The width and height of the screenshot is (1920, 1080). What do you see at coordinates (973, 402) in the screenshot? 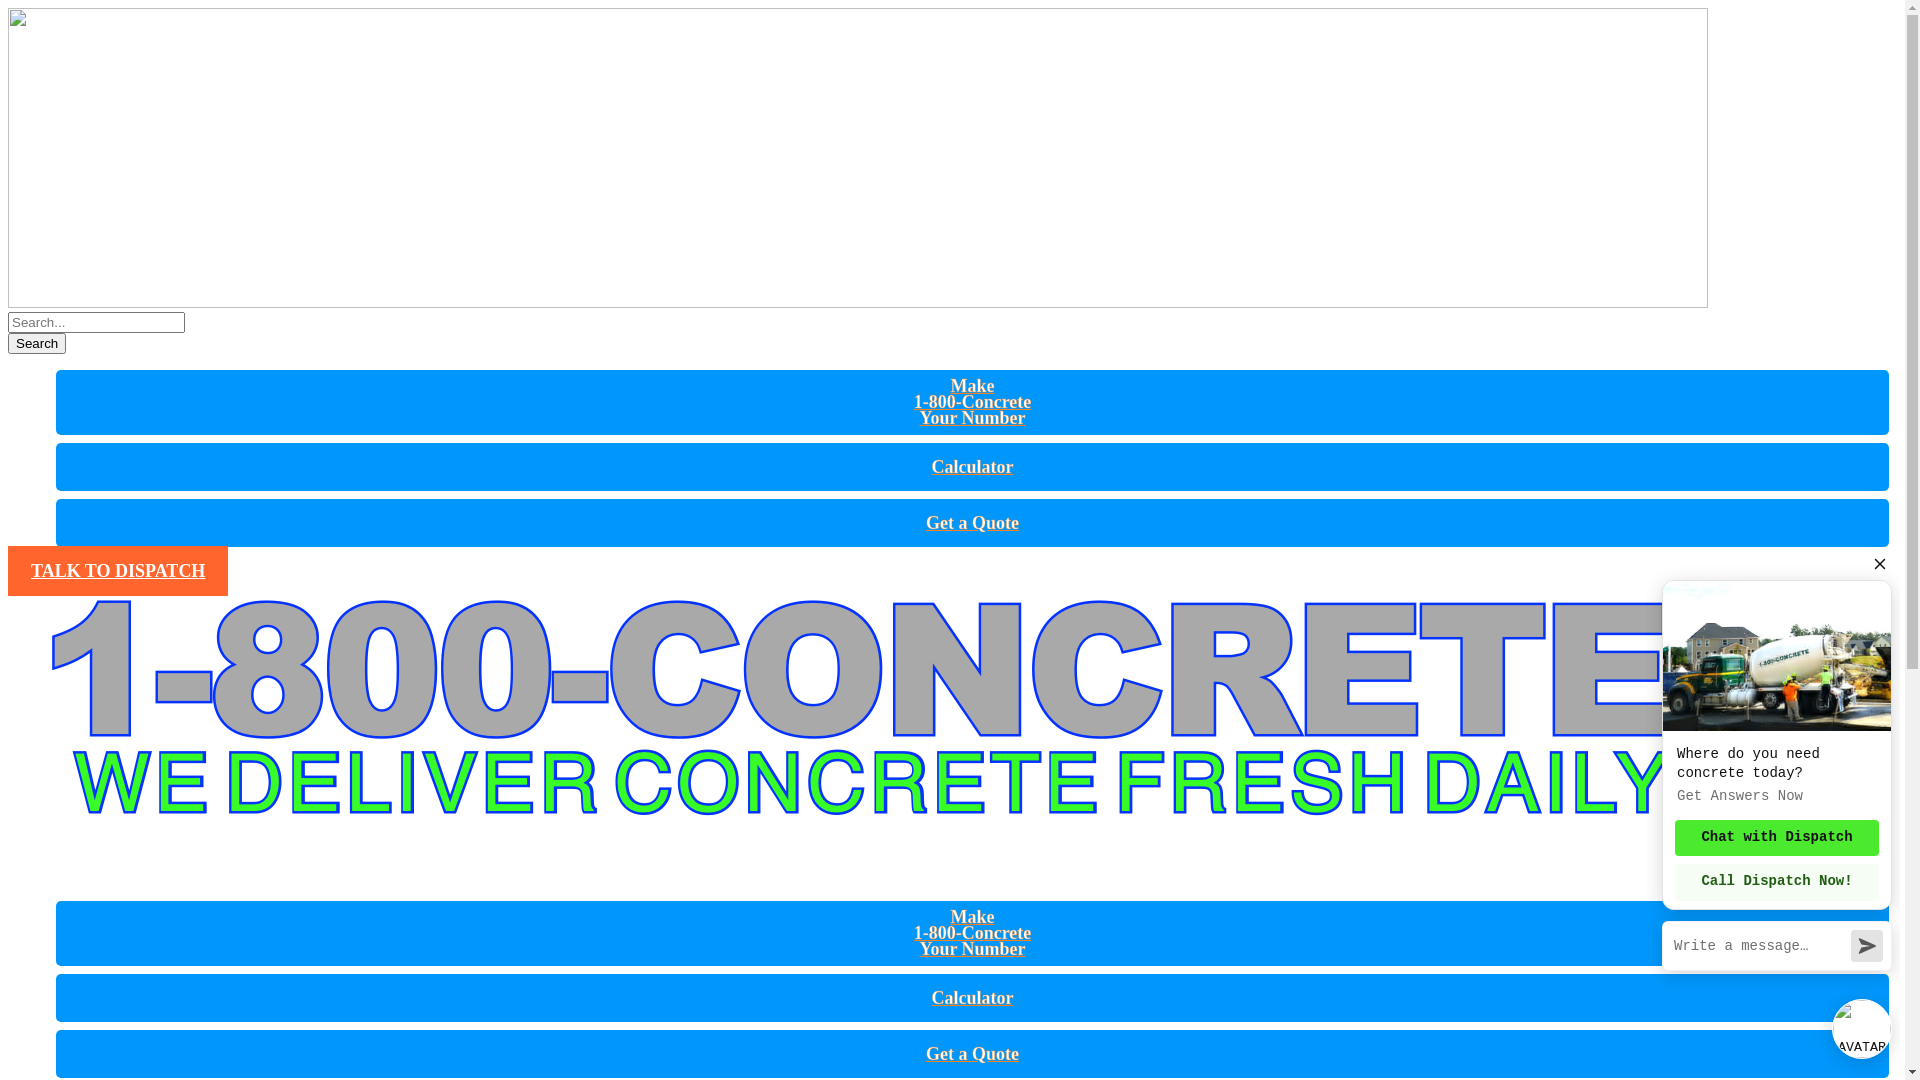
I see `Make
1-800-Concrete
Your Number` at bounding box center [973, 402].